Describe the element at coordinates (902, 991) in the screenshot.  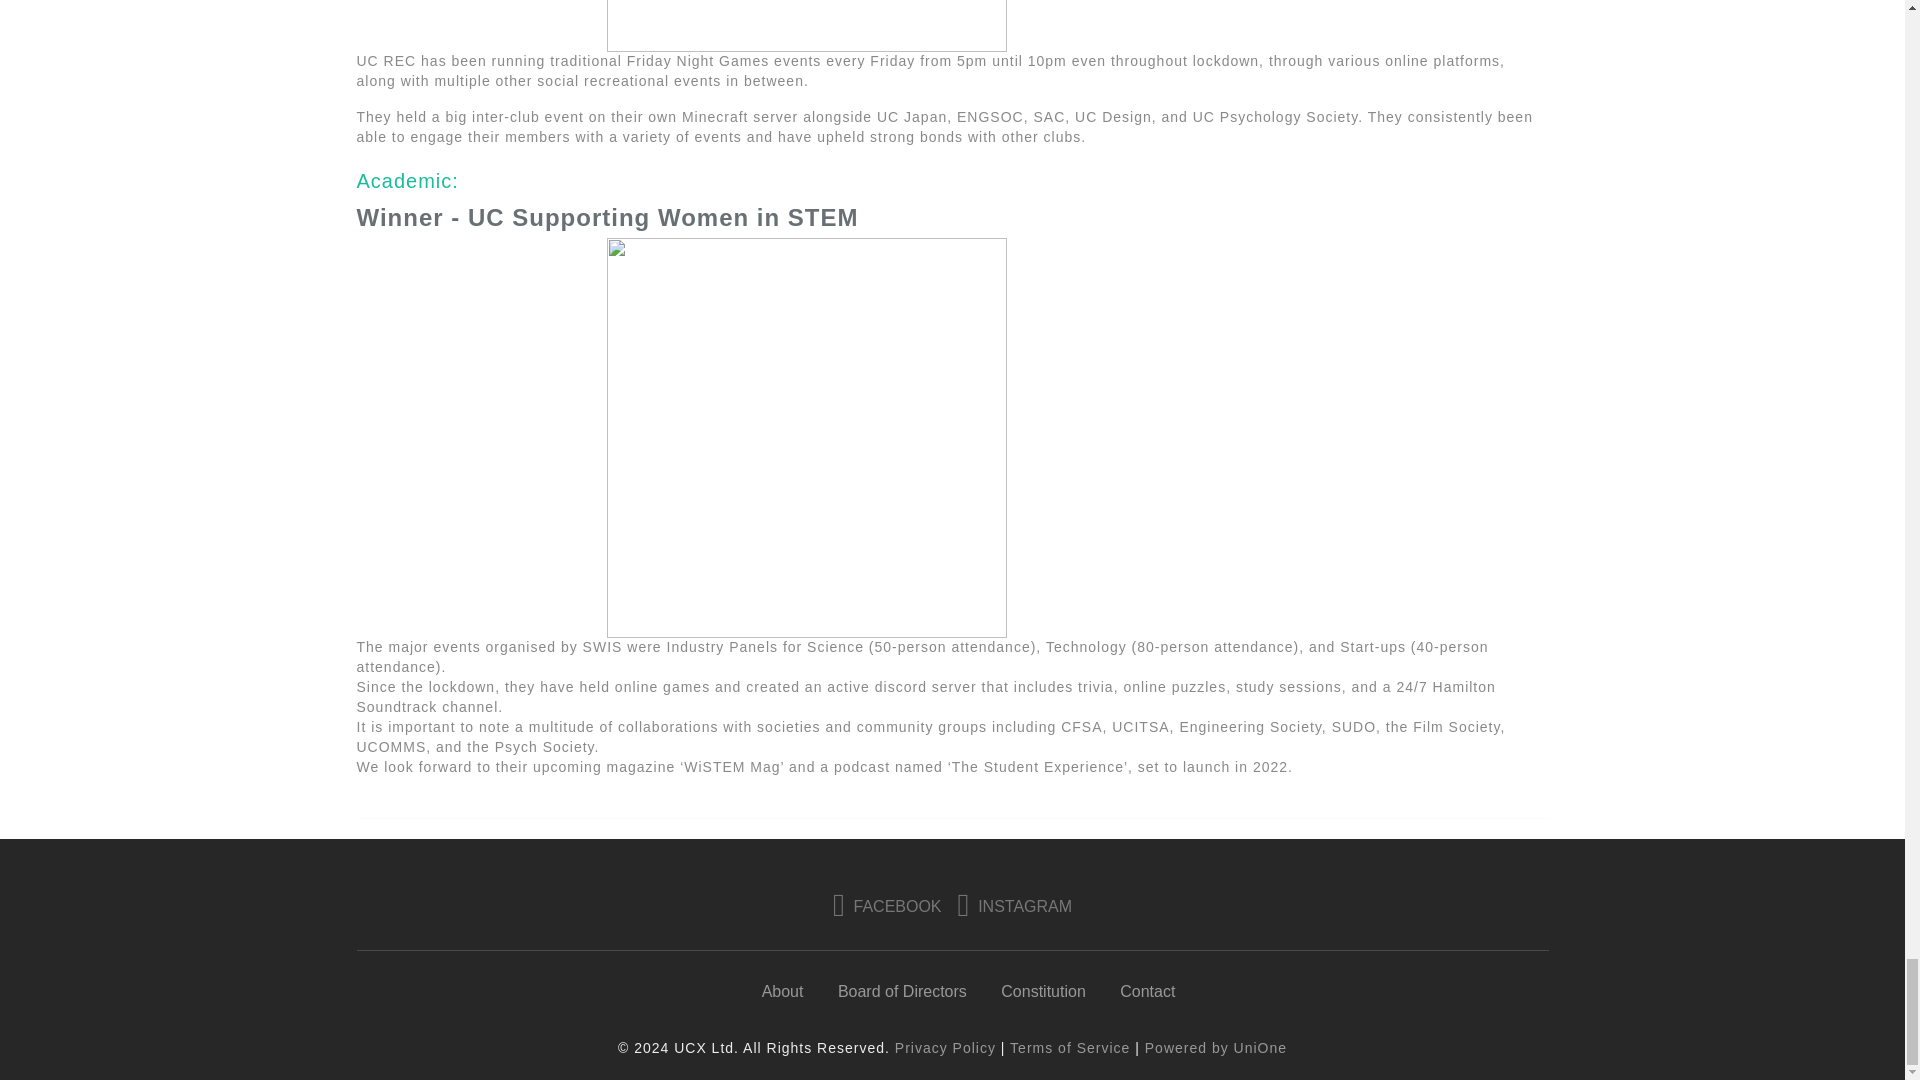
I see `Board of Directors` at that location.